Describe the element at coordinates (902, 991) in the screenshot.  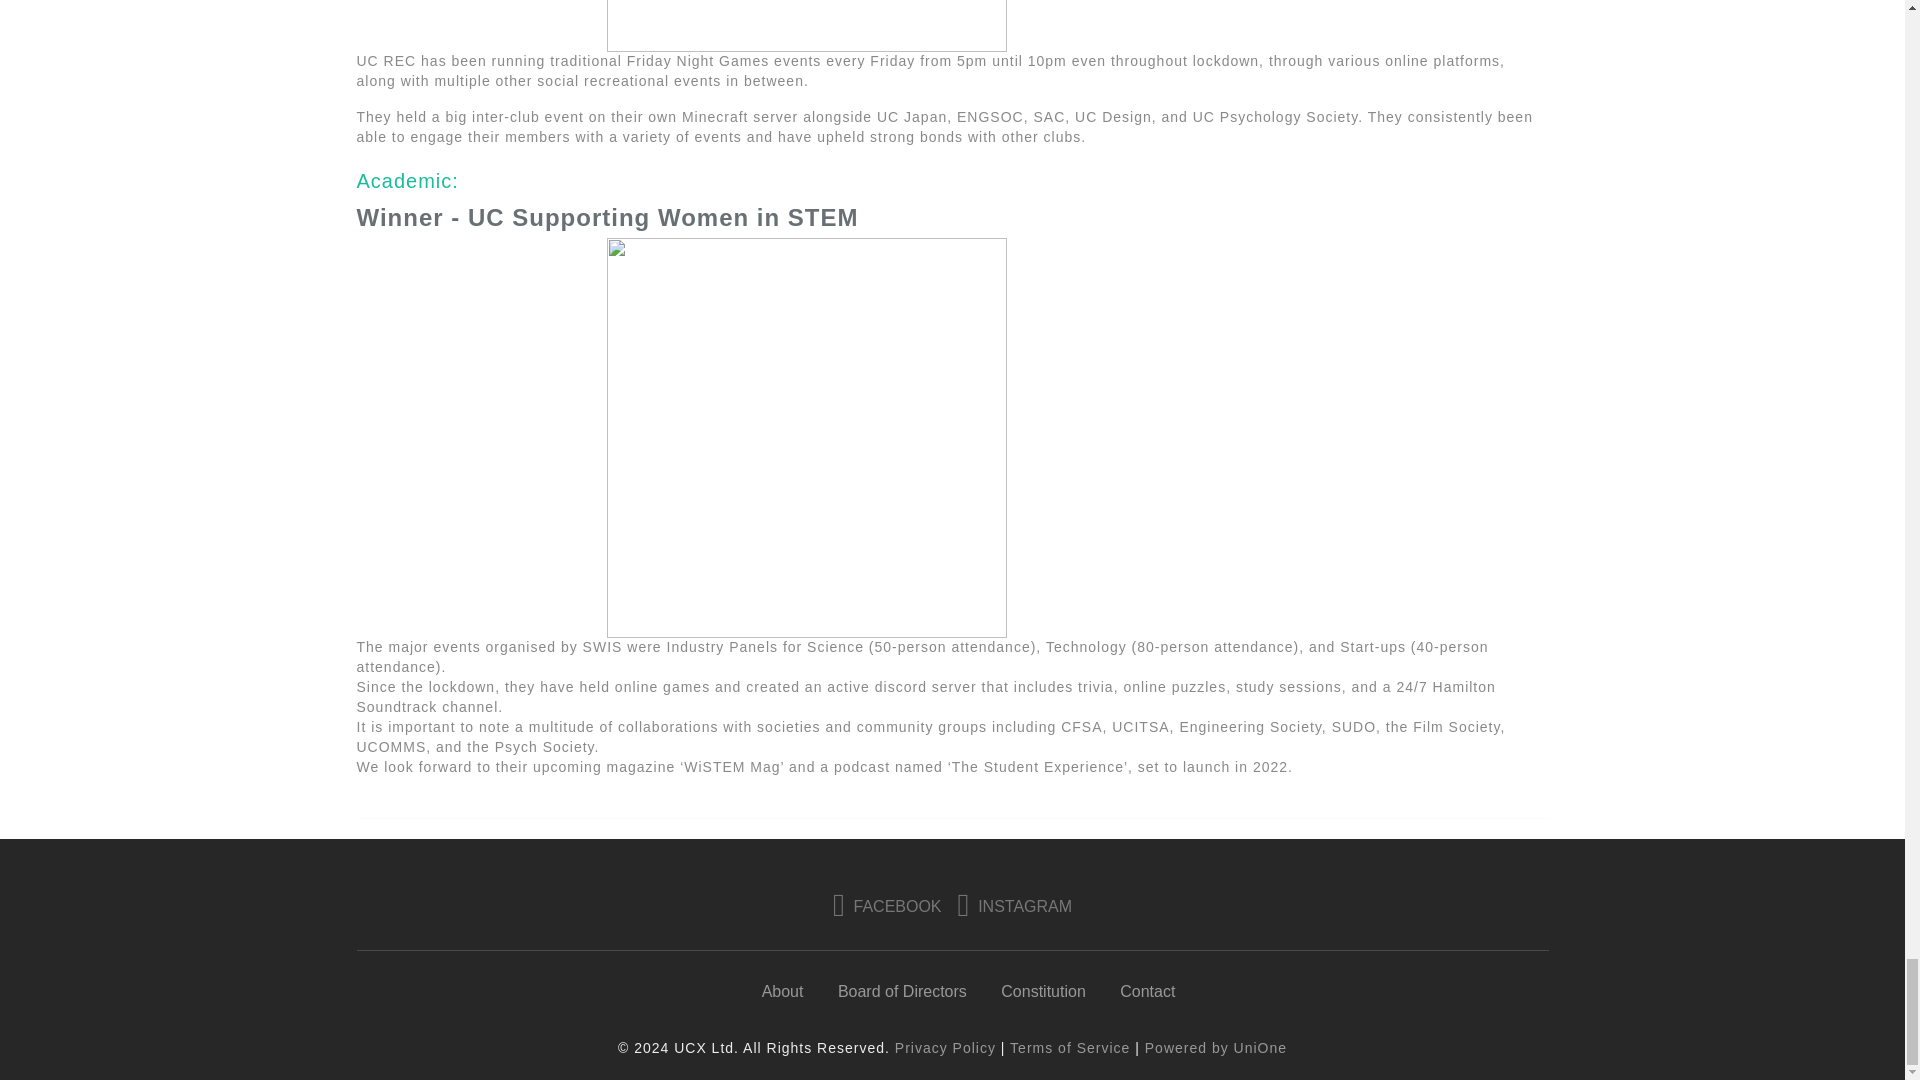
I see `Board of Directors` at that location.